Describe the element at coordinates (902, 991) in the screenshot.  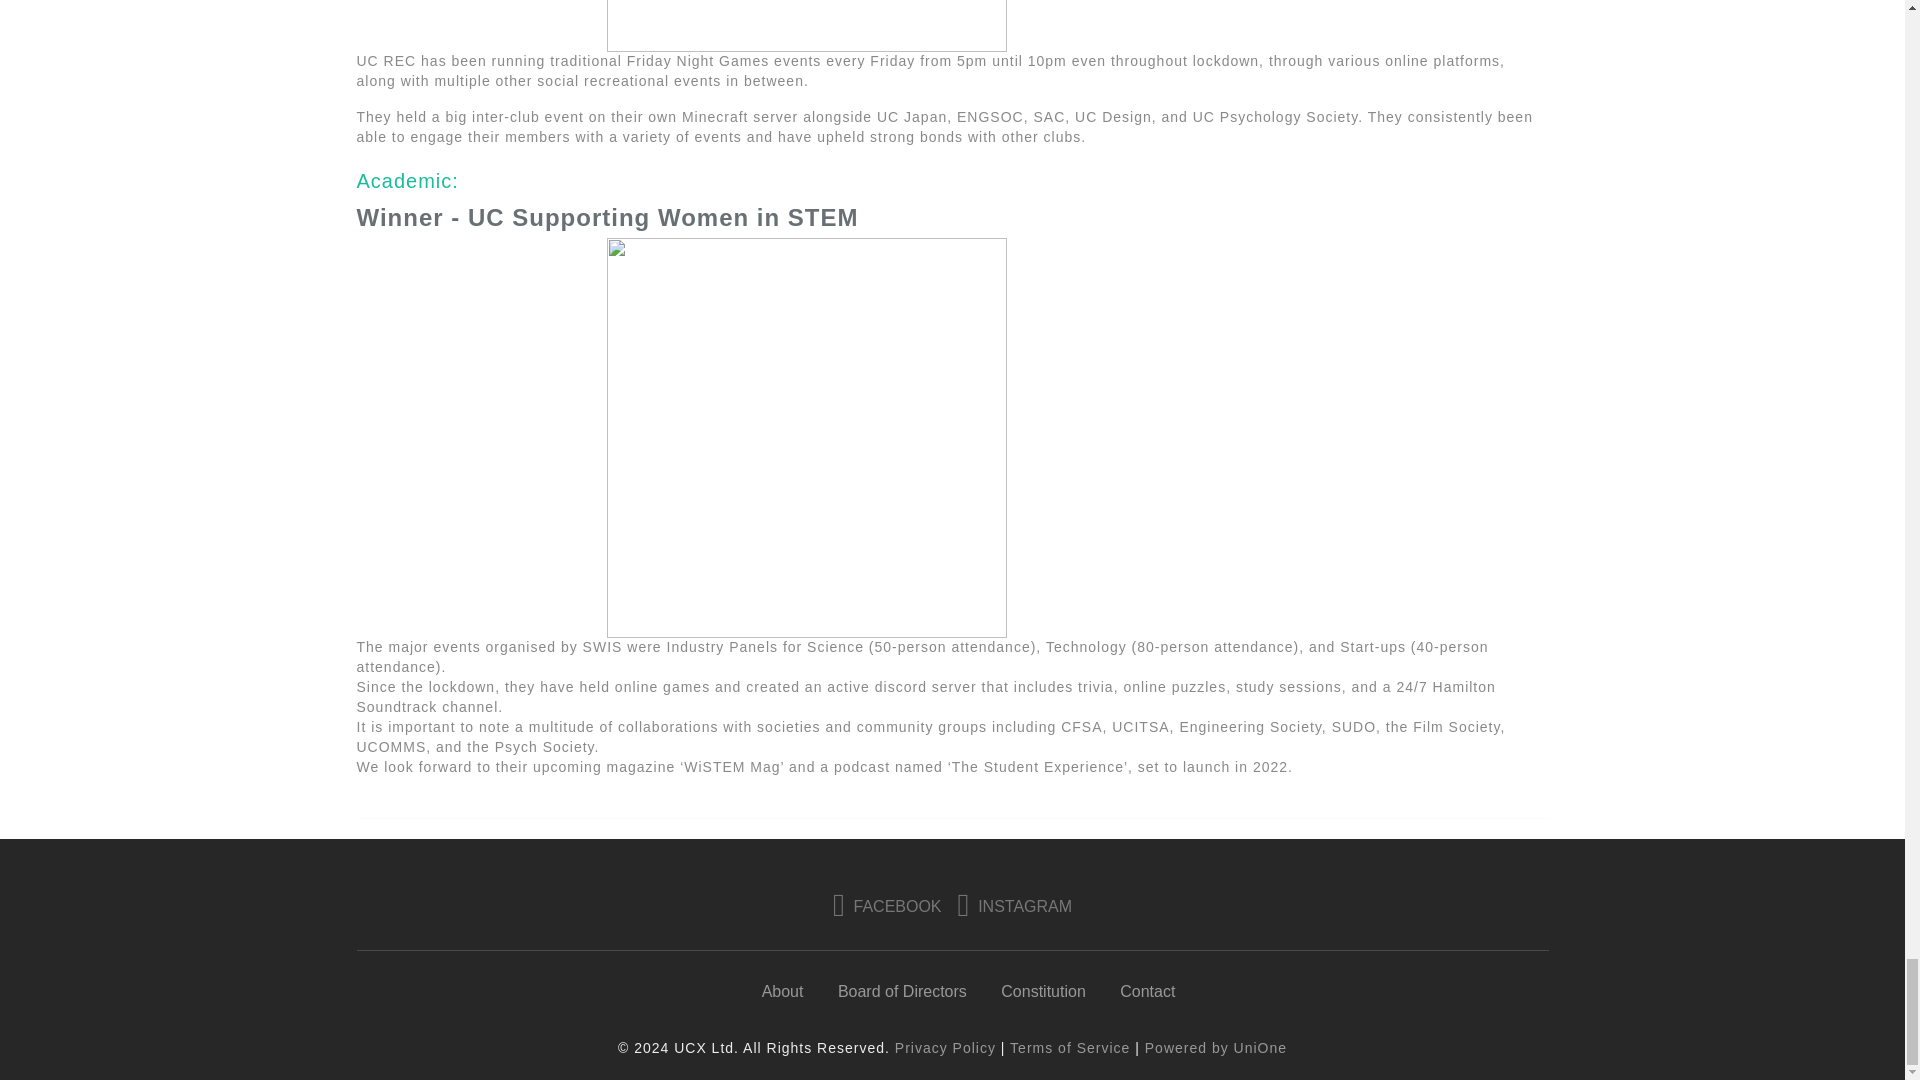
I see `Board of Directors` at that location.